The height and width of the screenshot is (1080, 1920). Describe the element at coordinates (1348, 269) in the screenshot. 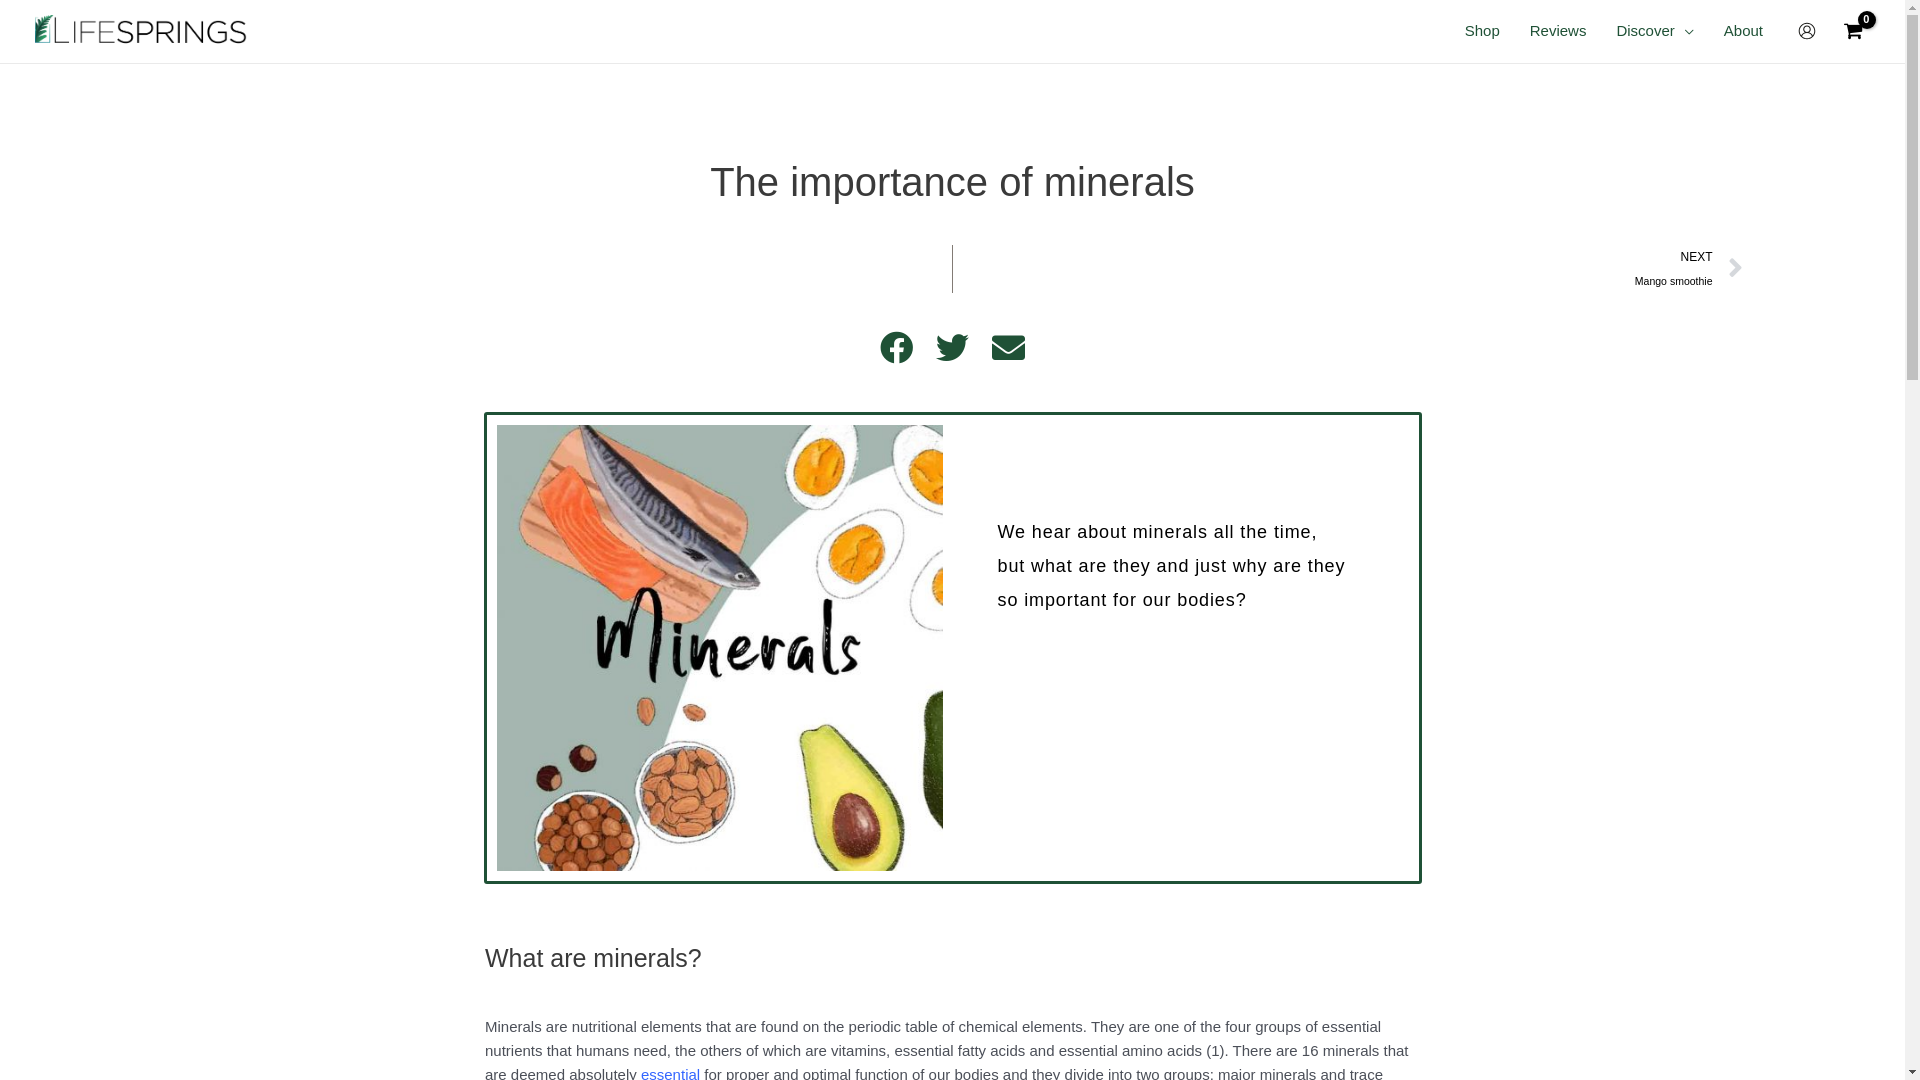

I see `NEXT
Mango smoothie` at that location.